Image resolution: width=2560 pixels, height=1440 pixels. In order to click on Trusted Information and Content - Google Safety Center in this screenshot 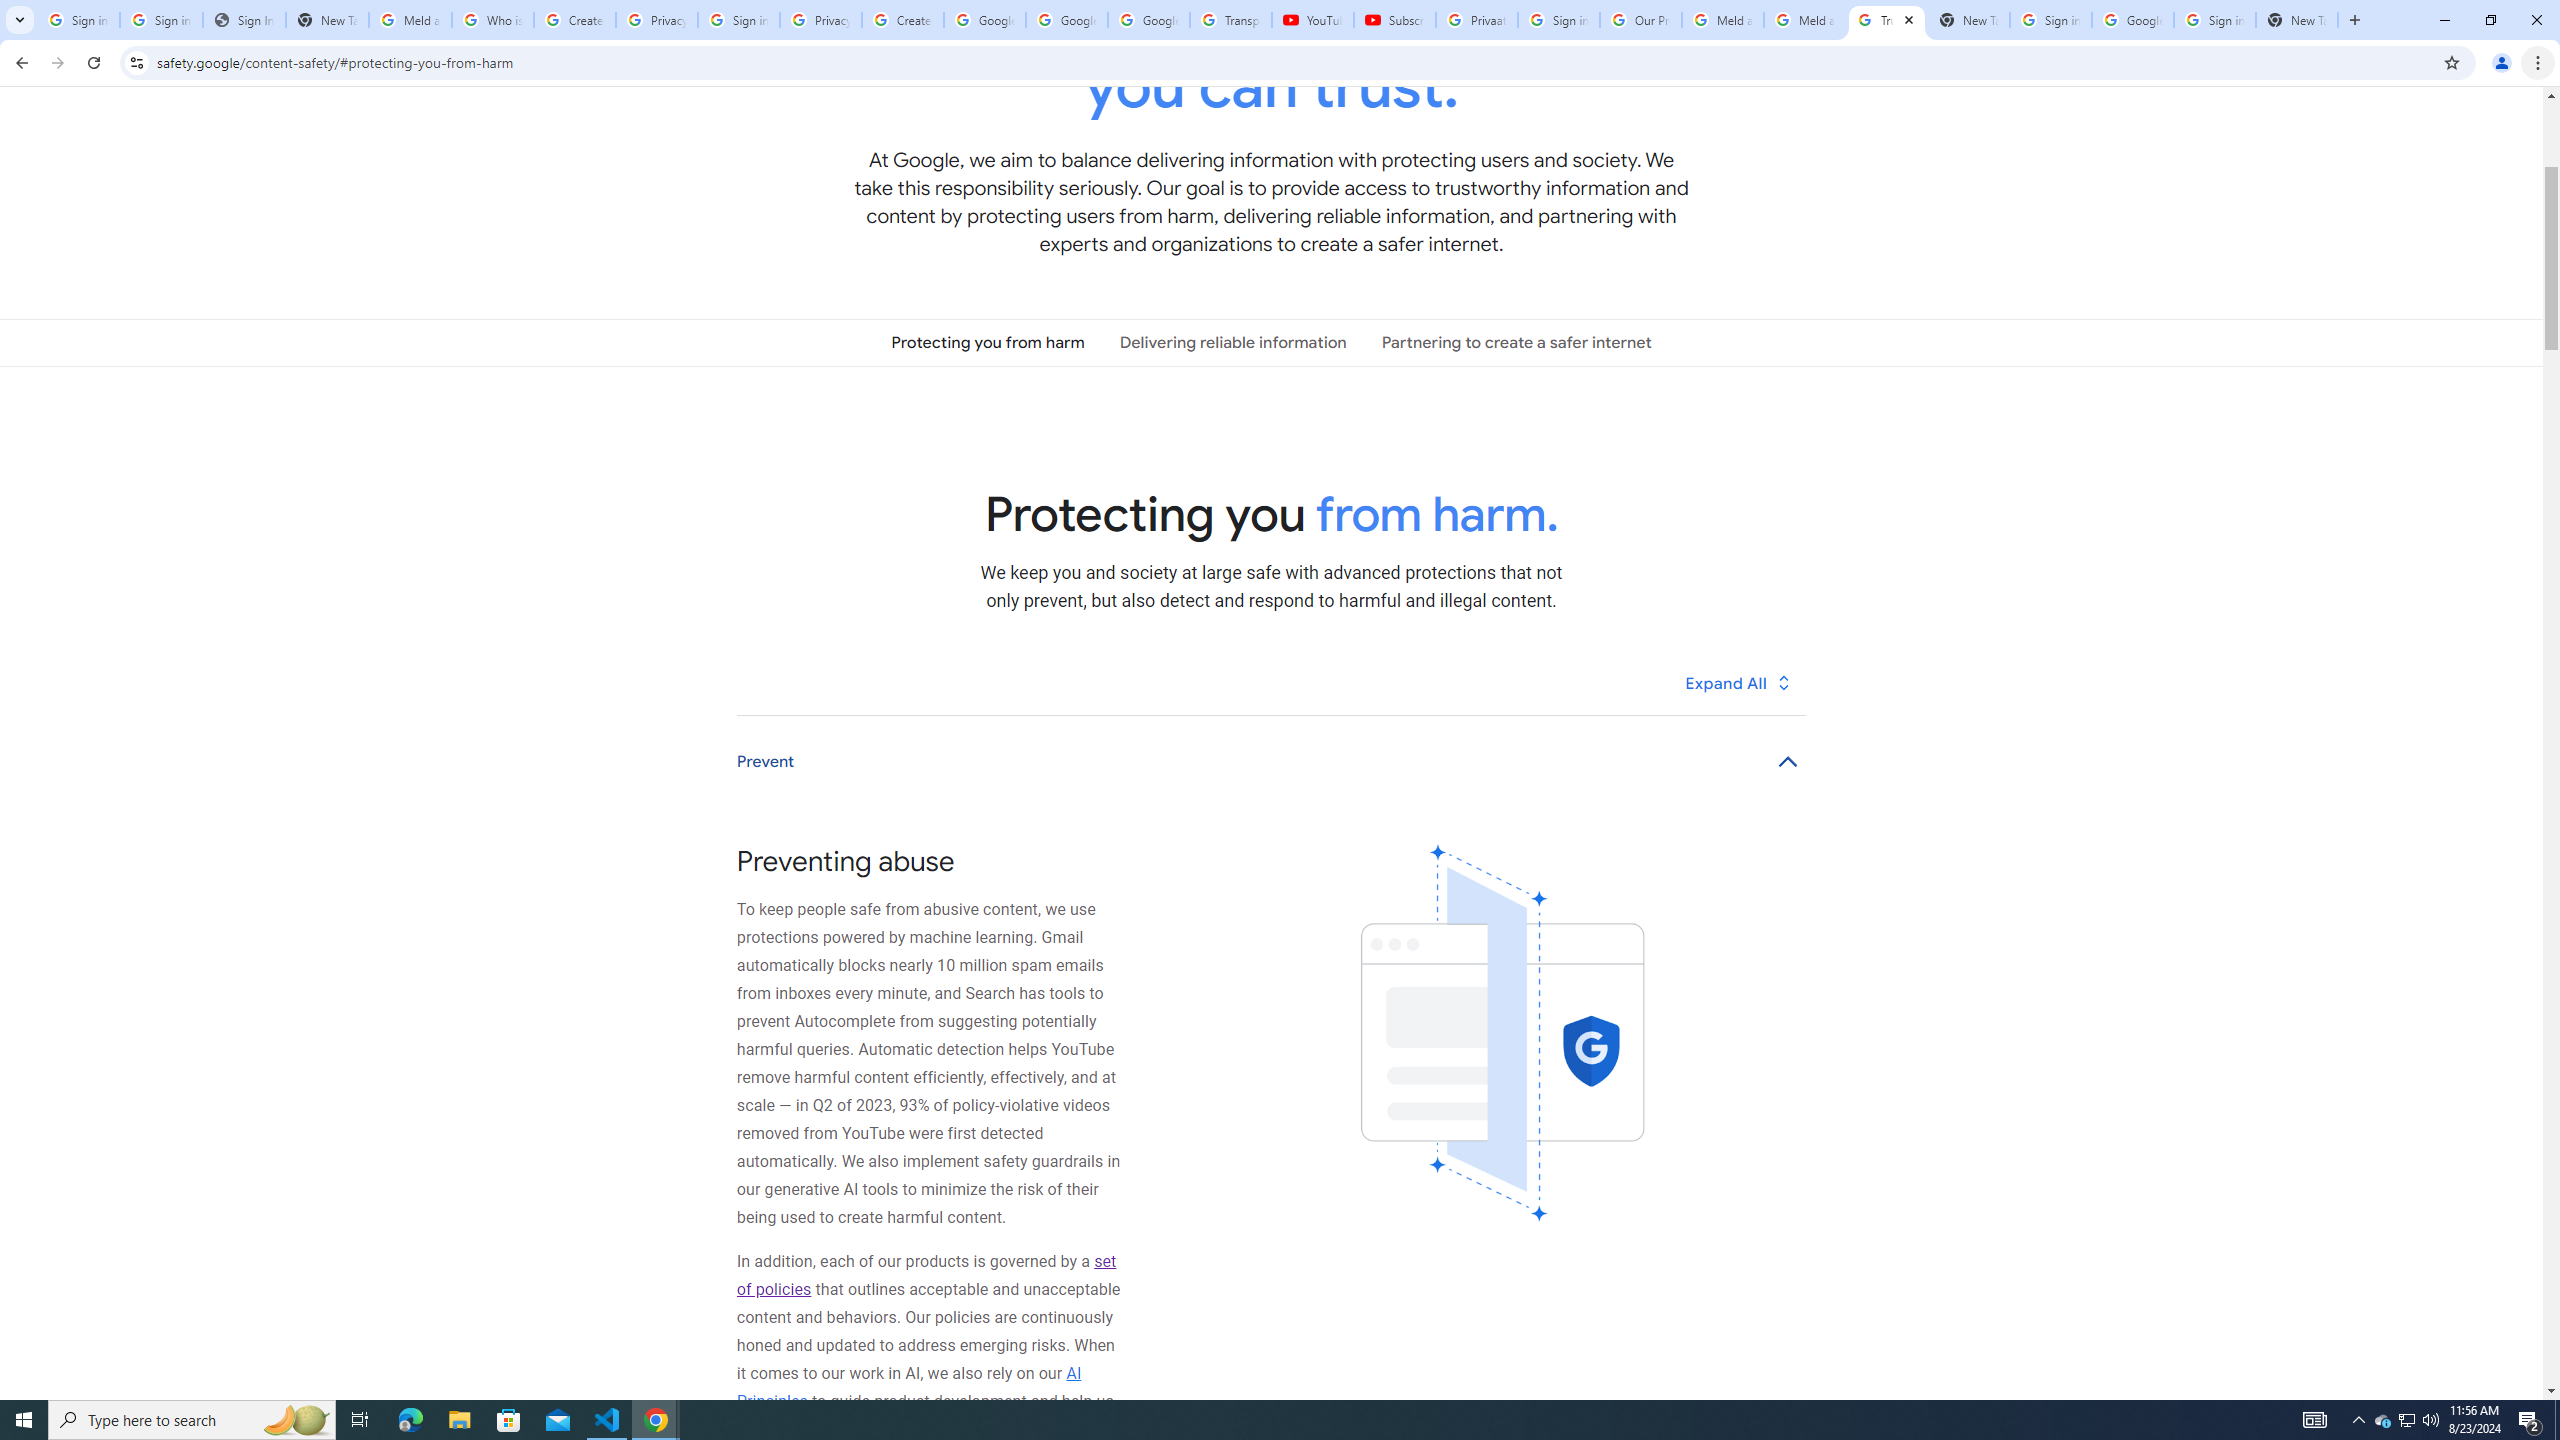, I will do `click(1888, 20)`.